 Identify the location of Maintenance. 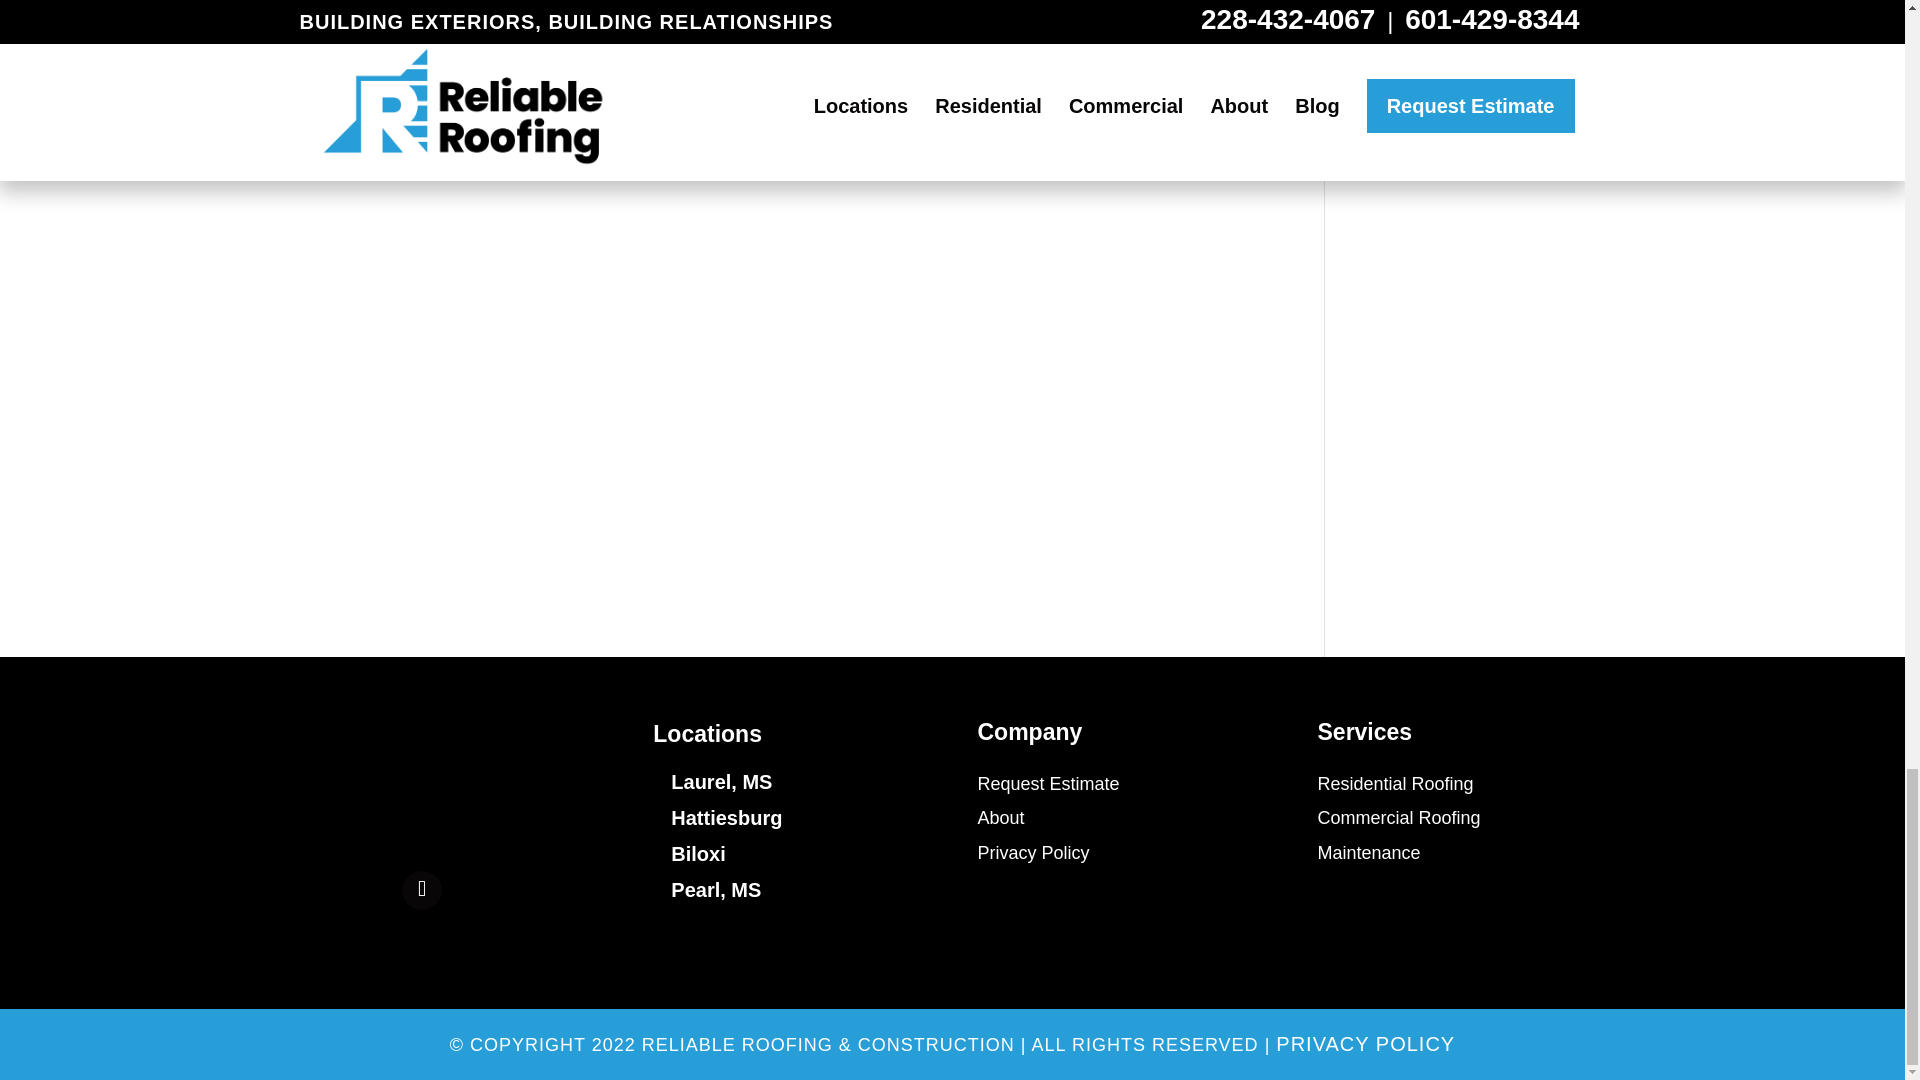
(1368, 852).